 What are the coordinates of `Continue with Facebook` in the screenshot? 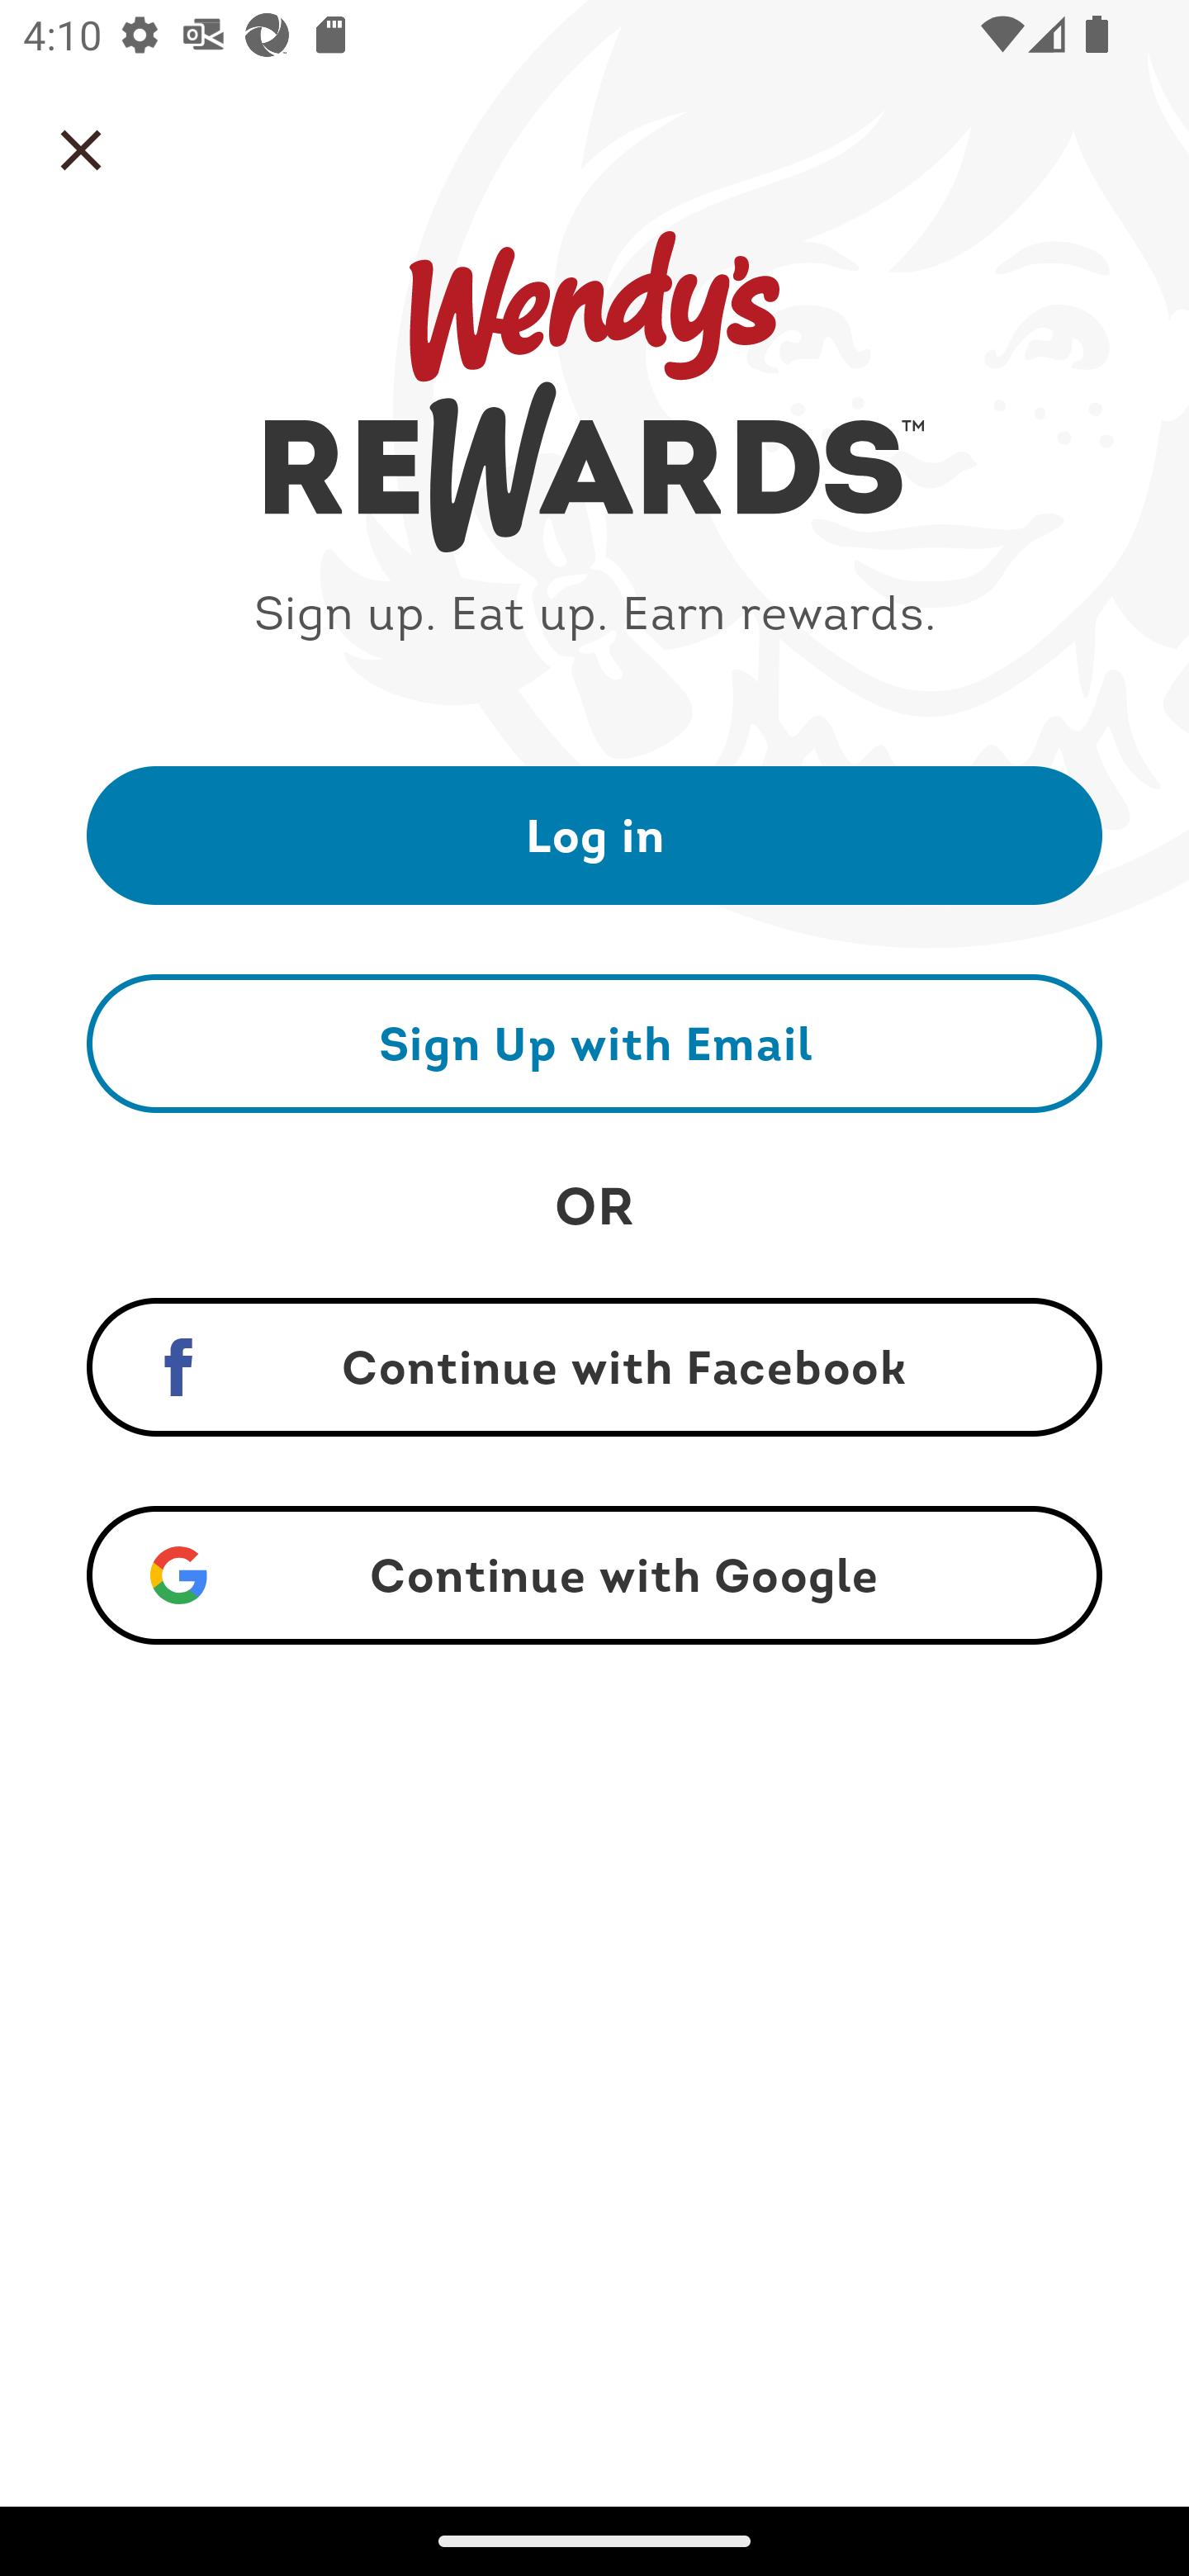 It's located at (594, 1367).